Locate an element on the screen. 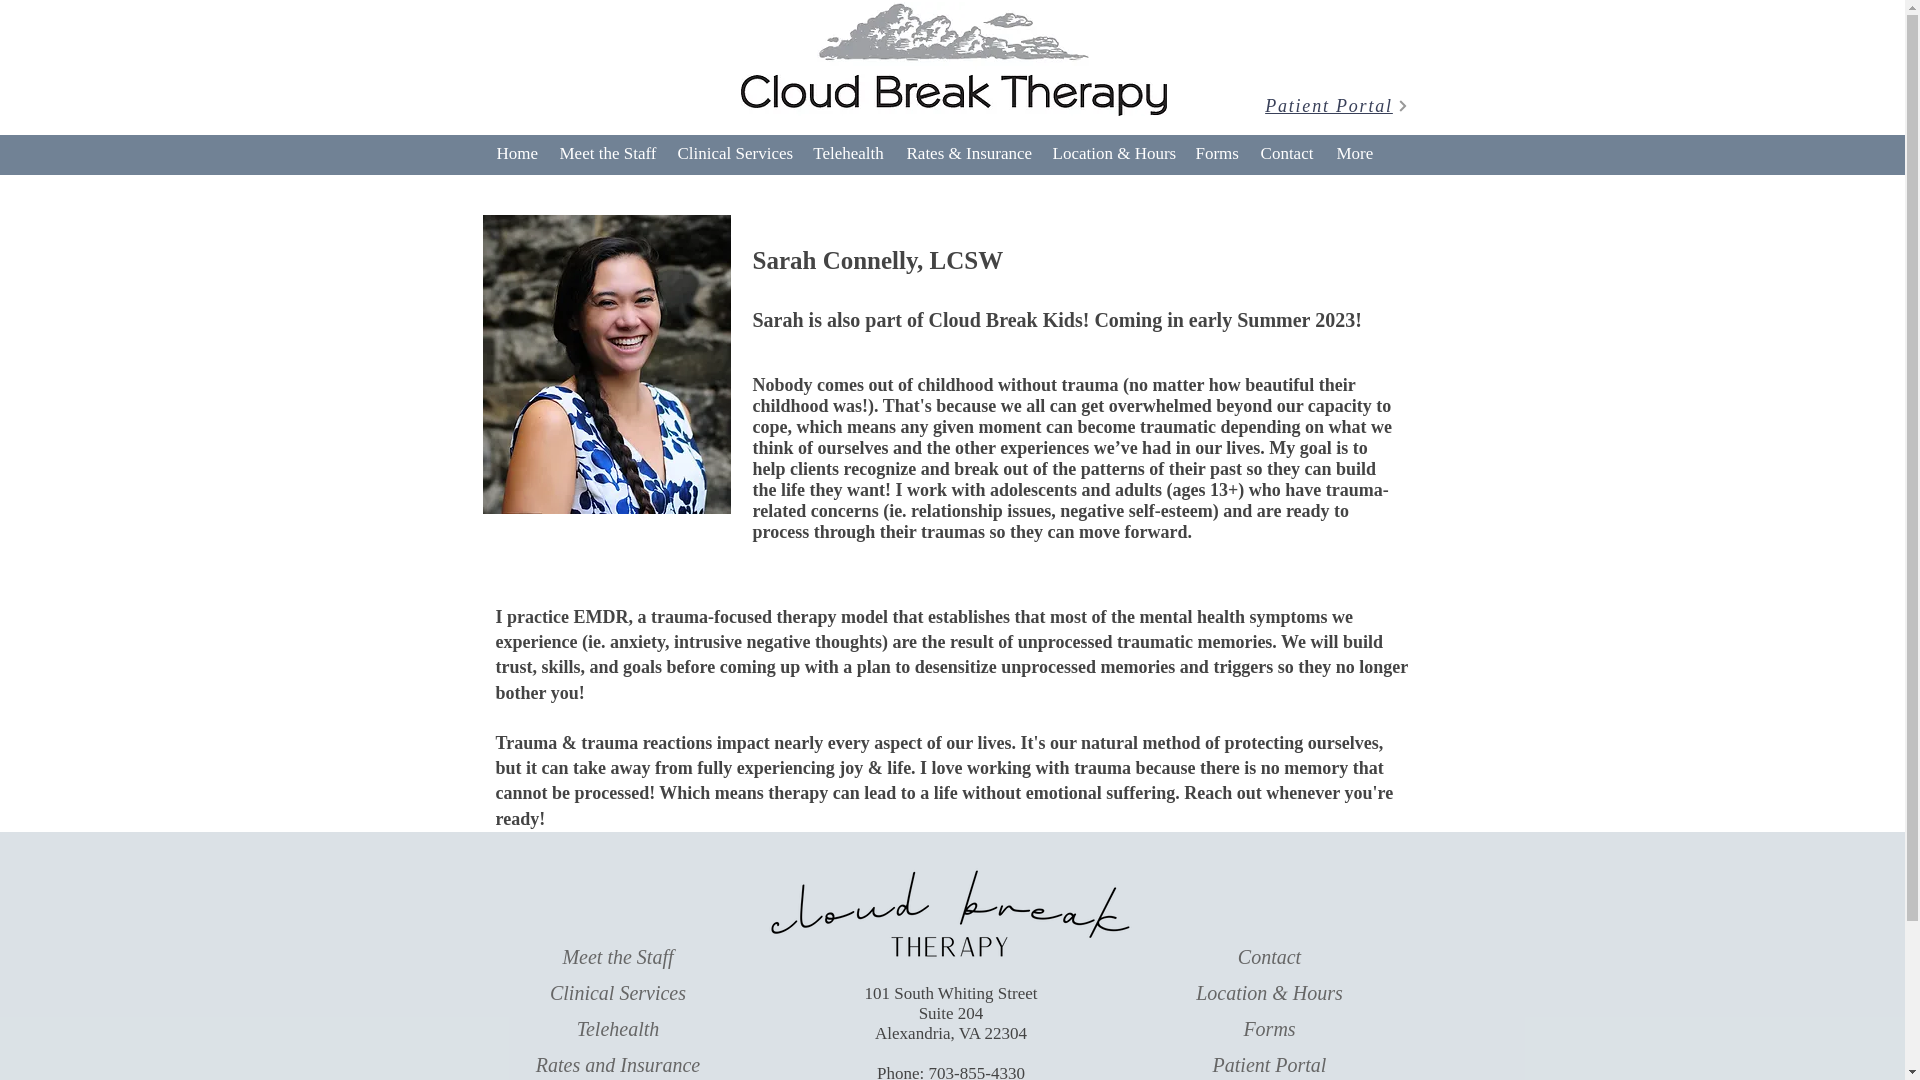 The height and width of the screenshot is (1080, 1920). Meet the Staff is located at coordinates (618, 956).